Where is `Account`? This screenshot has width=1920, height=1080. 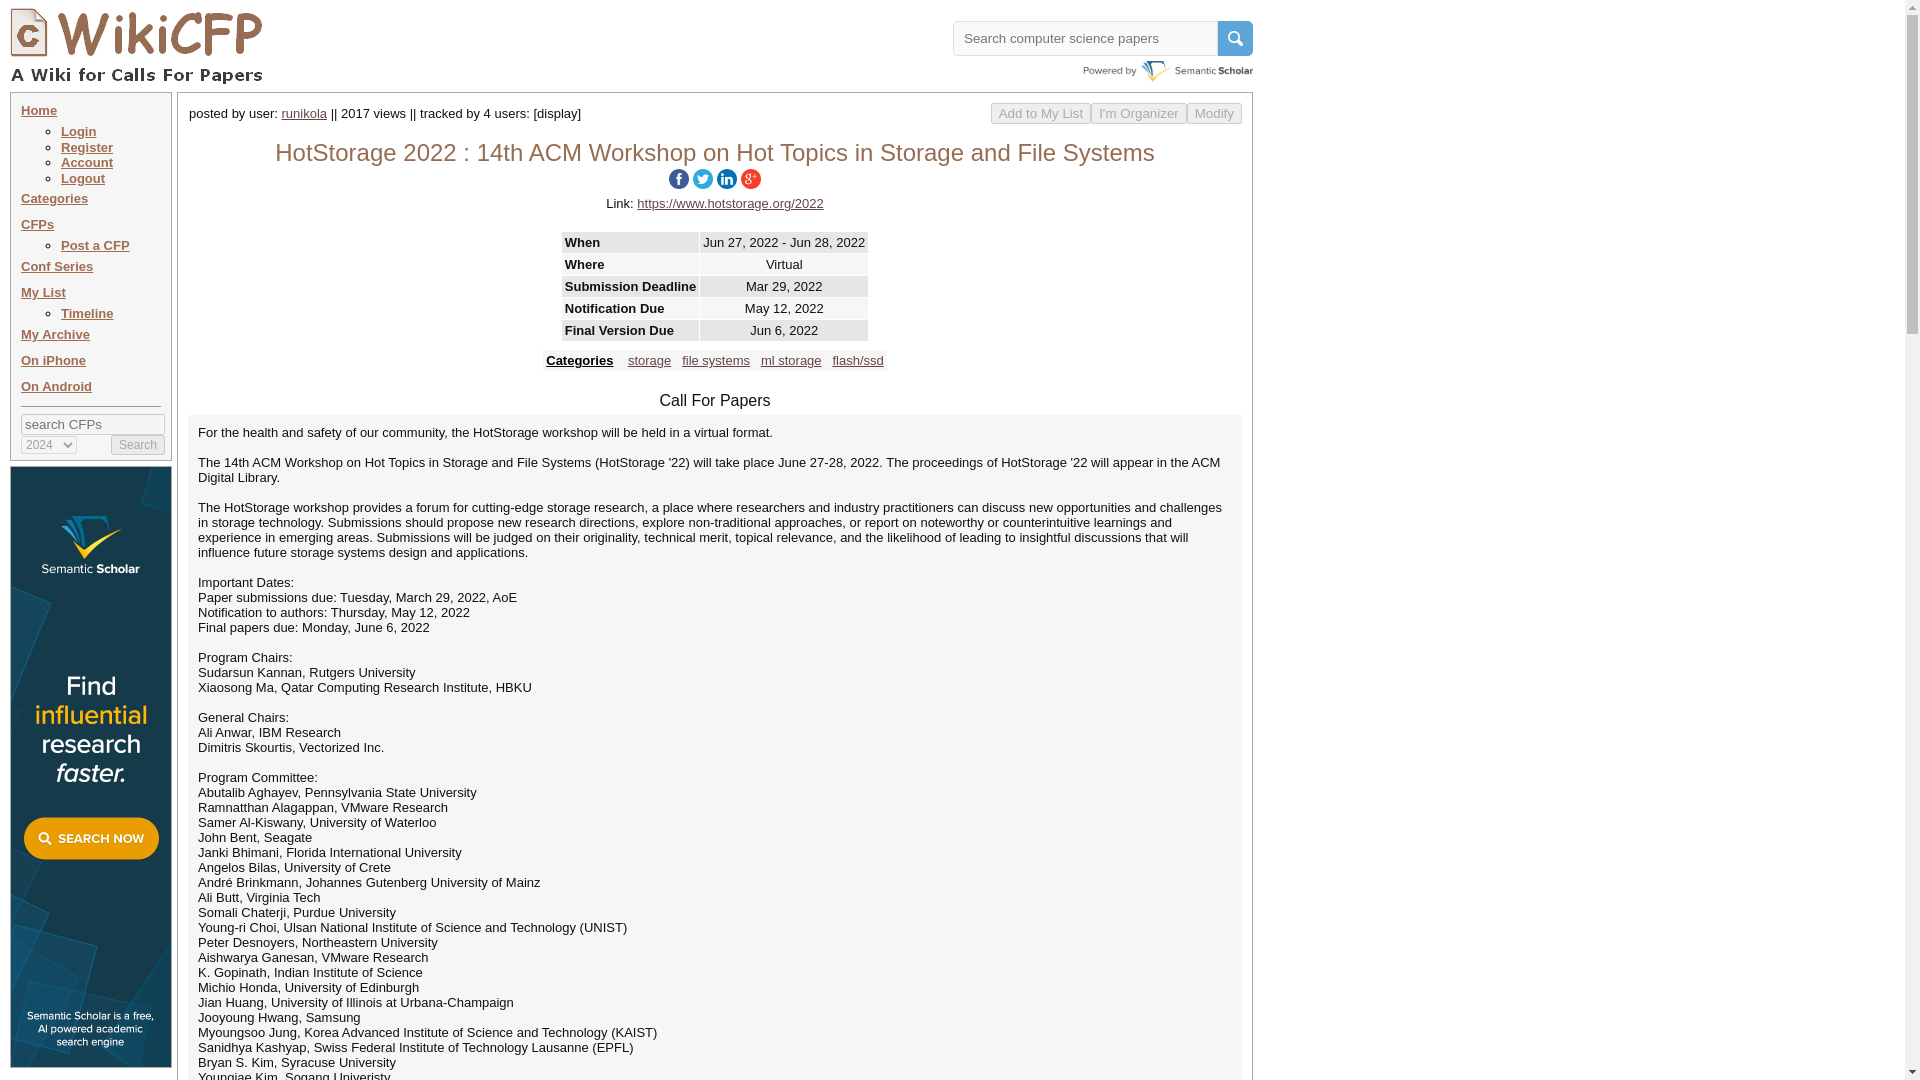 Account is located at coordinates (87, 162).